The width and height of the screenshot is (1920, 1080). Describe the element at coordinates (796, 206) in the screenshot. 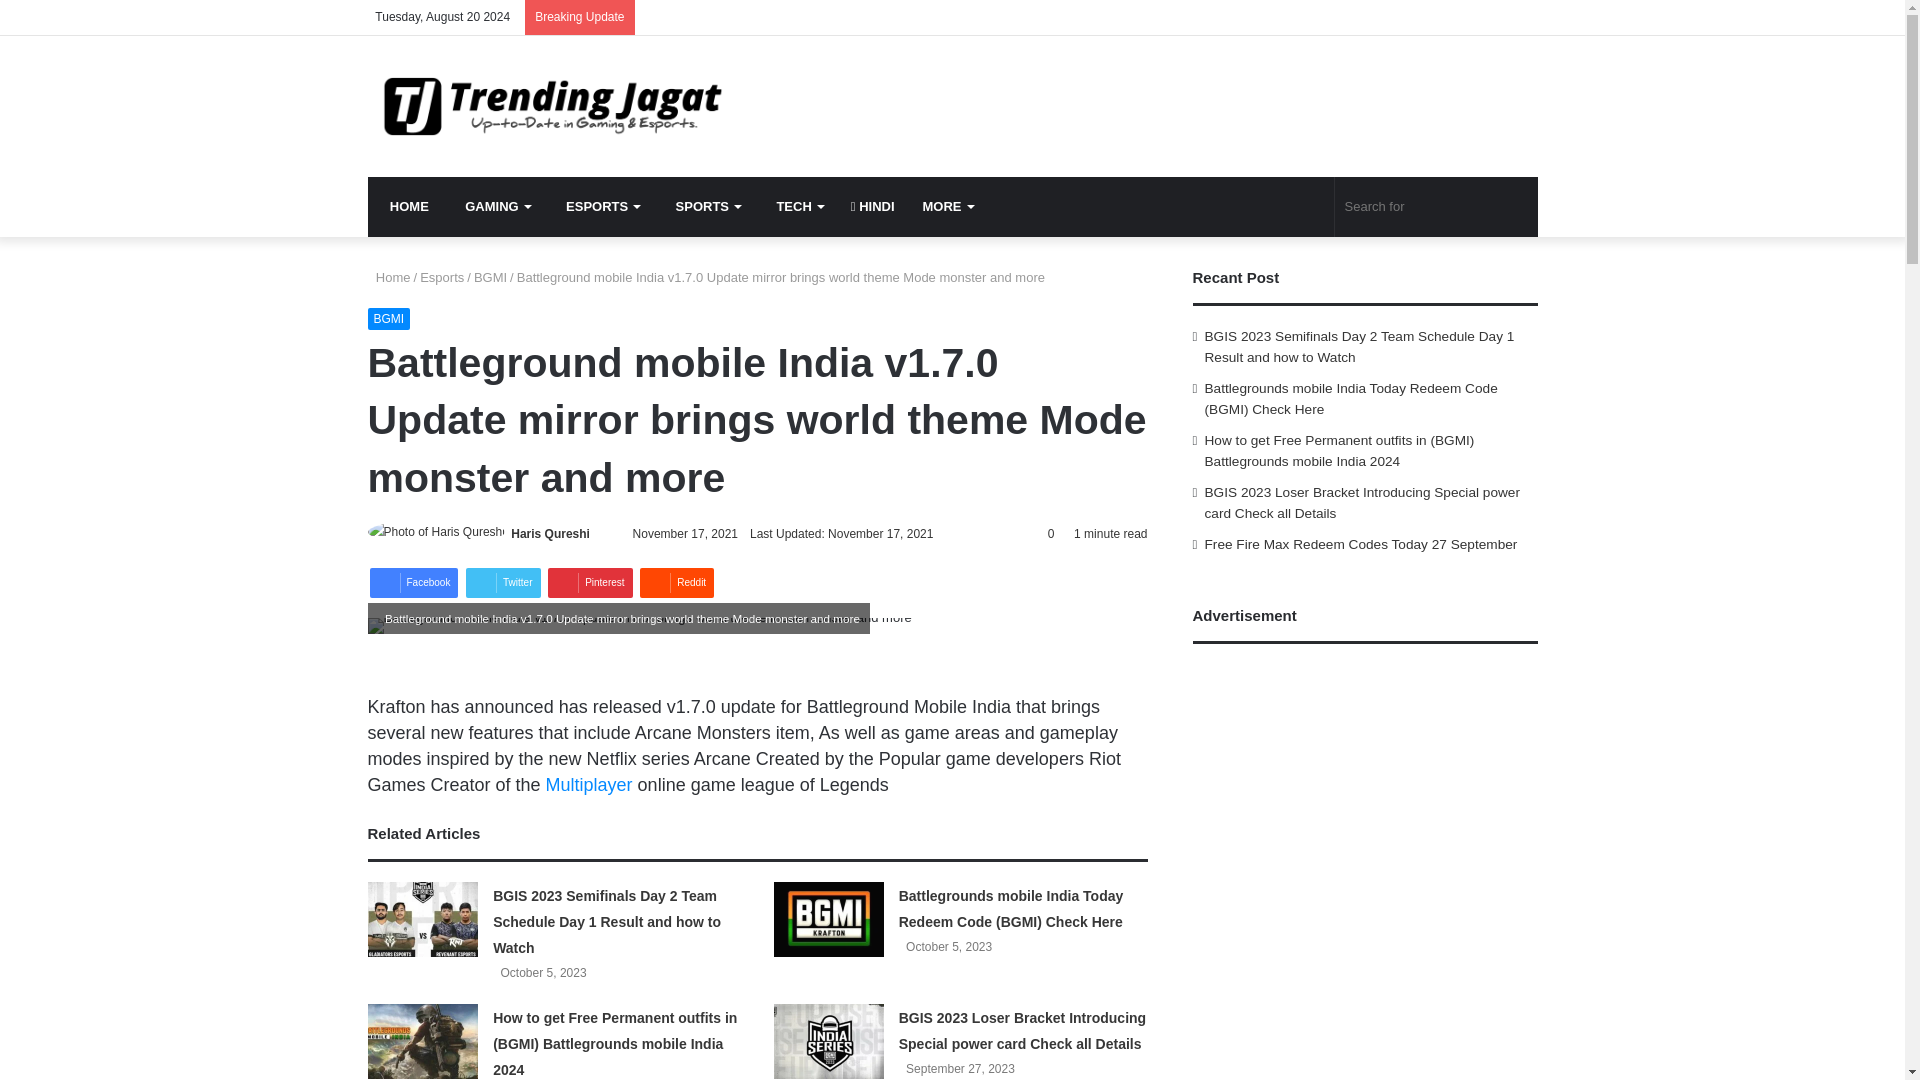

I see `TECH` at that location.